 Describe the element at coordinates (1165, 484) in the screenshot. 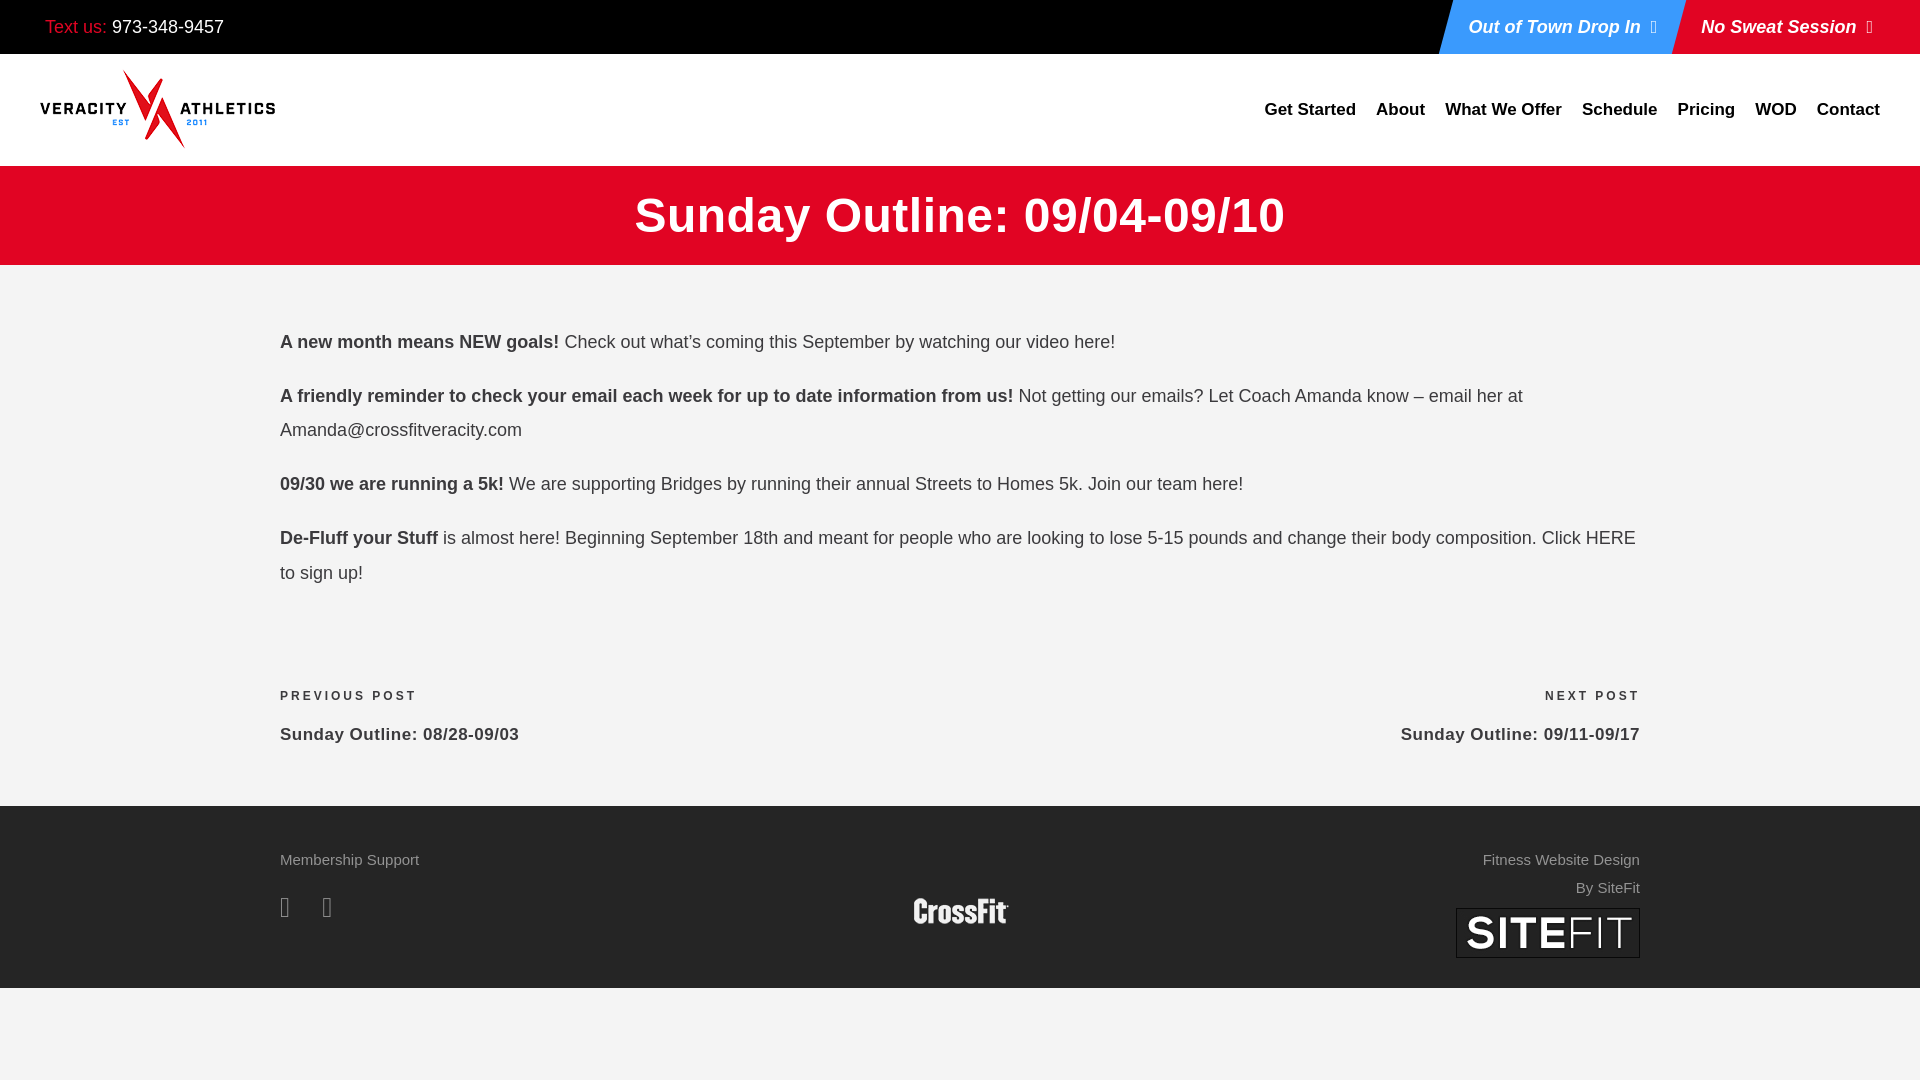

I see `Join our team here!` at that location.